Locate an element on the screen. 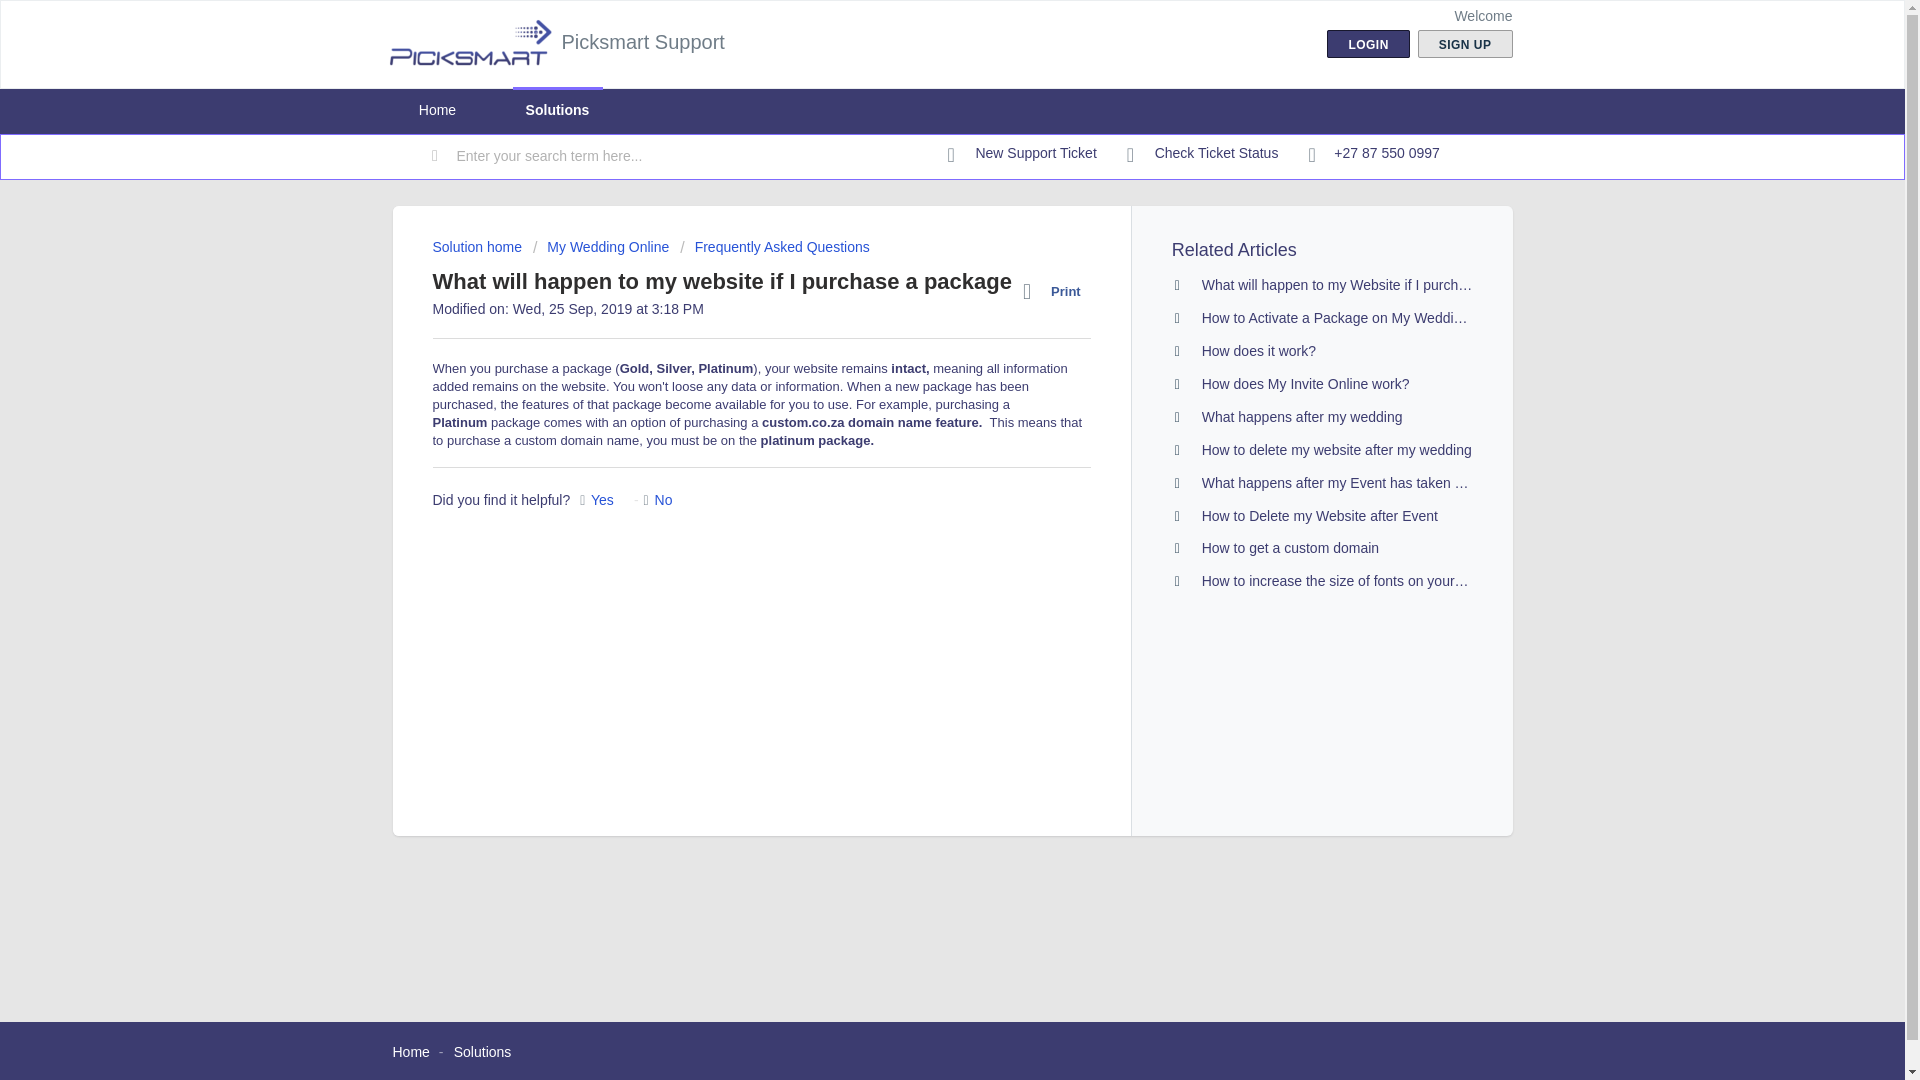 Image resolution: width=1920 pixels, height=1080 pixels. How to delete my website after my wedding is located at coordinates (1336, 449).